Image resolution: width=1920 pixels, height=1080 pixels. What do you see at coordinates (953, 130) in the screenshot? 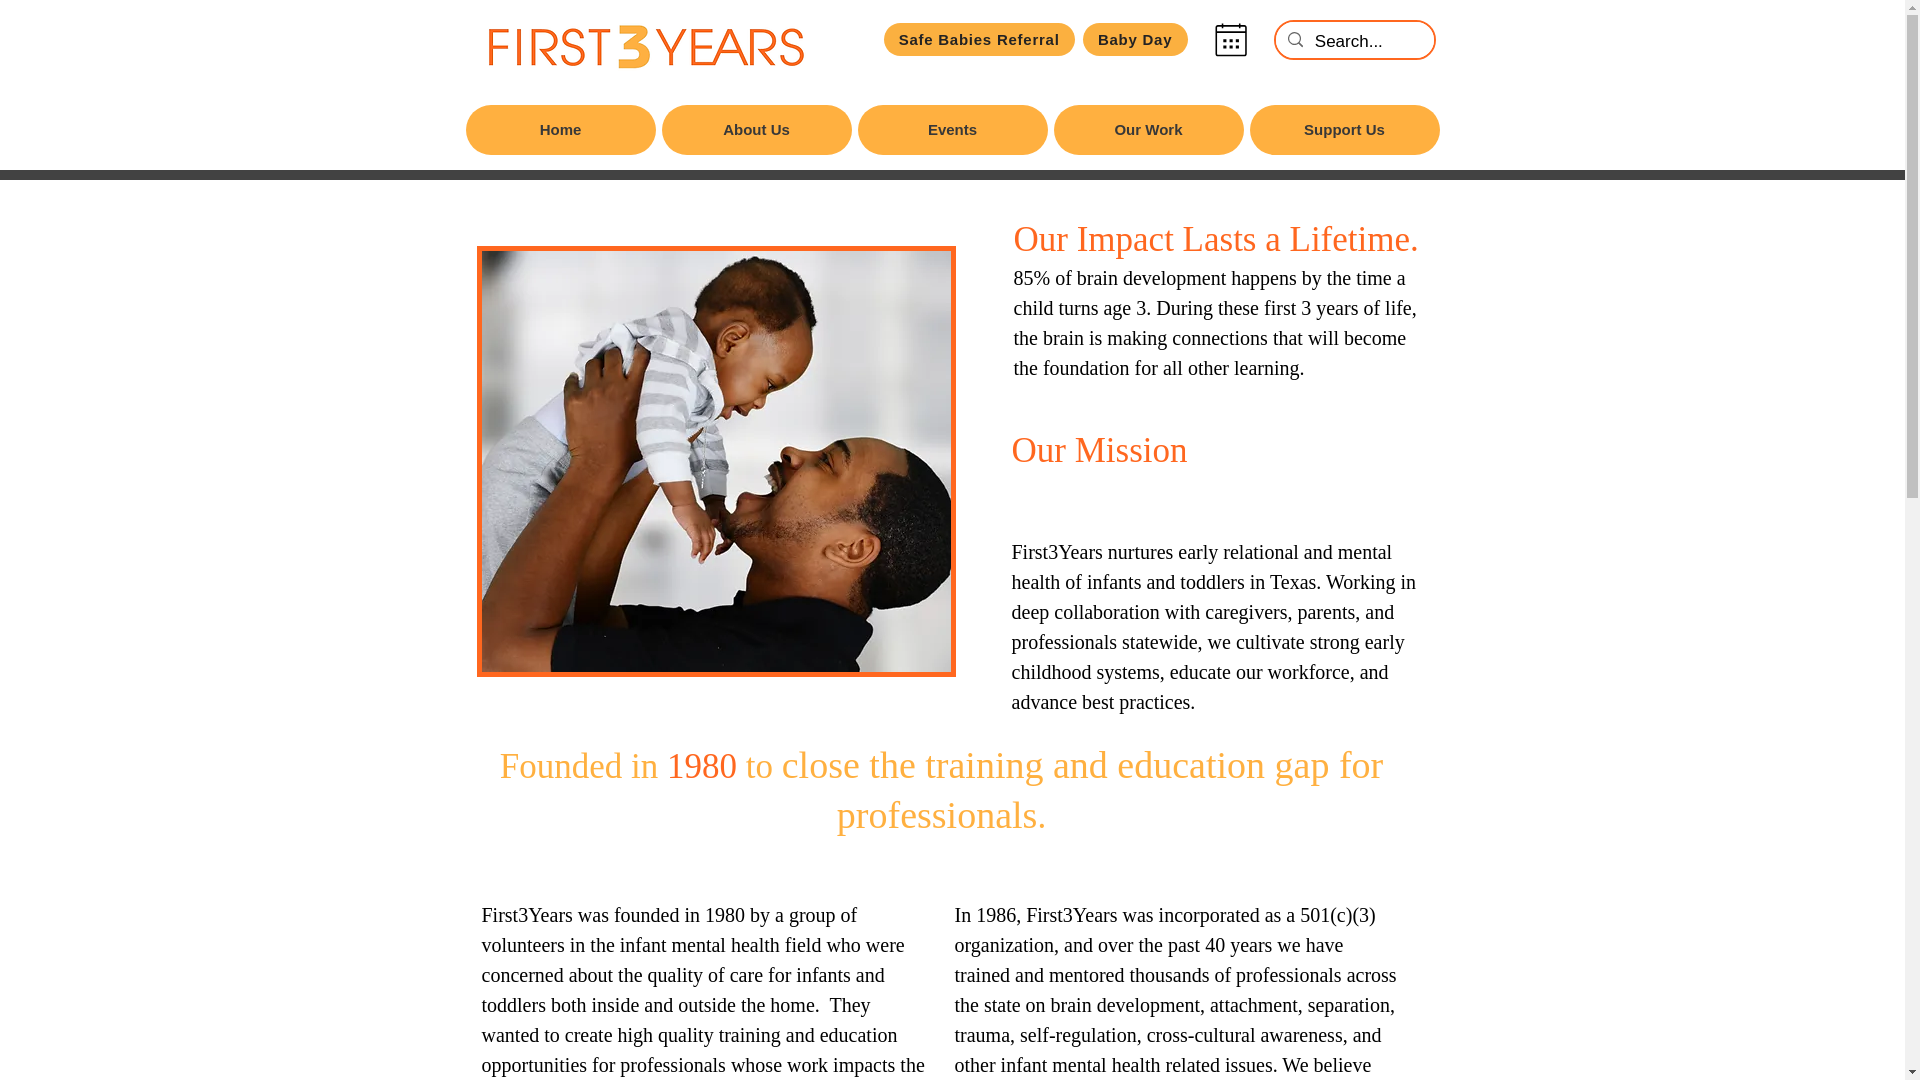
I see `Events` at bounding box center [953, 130].